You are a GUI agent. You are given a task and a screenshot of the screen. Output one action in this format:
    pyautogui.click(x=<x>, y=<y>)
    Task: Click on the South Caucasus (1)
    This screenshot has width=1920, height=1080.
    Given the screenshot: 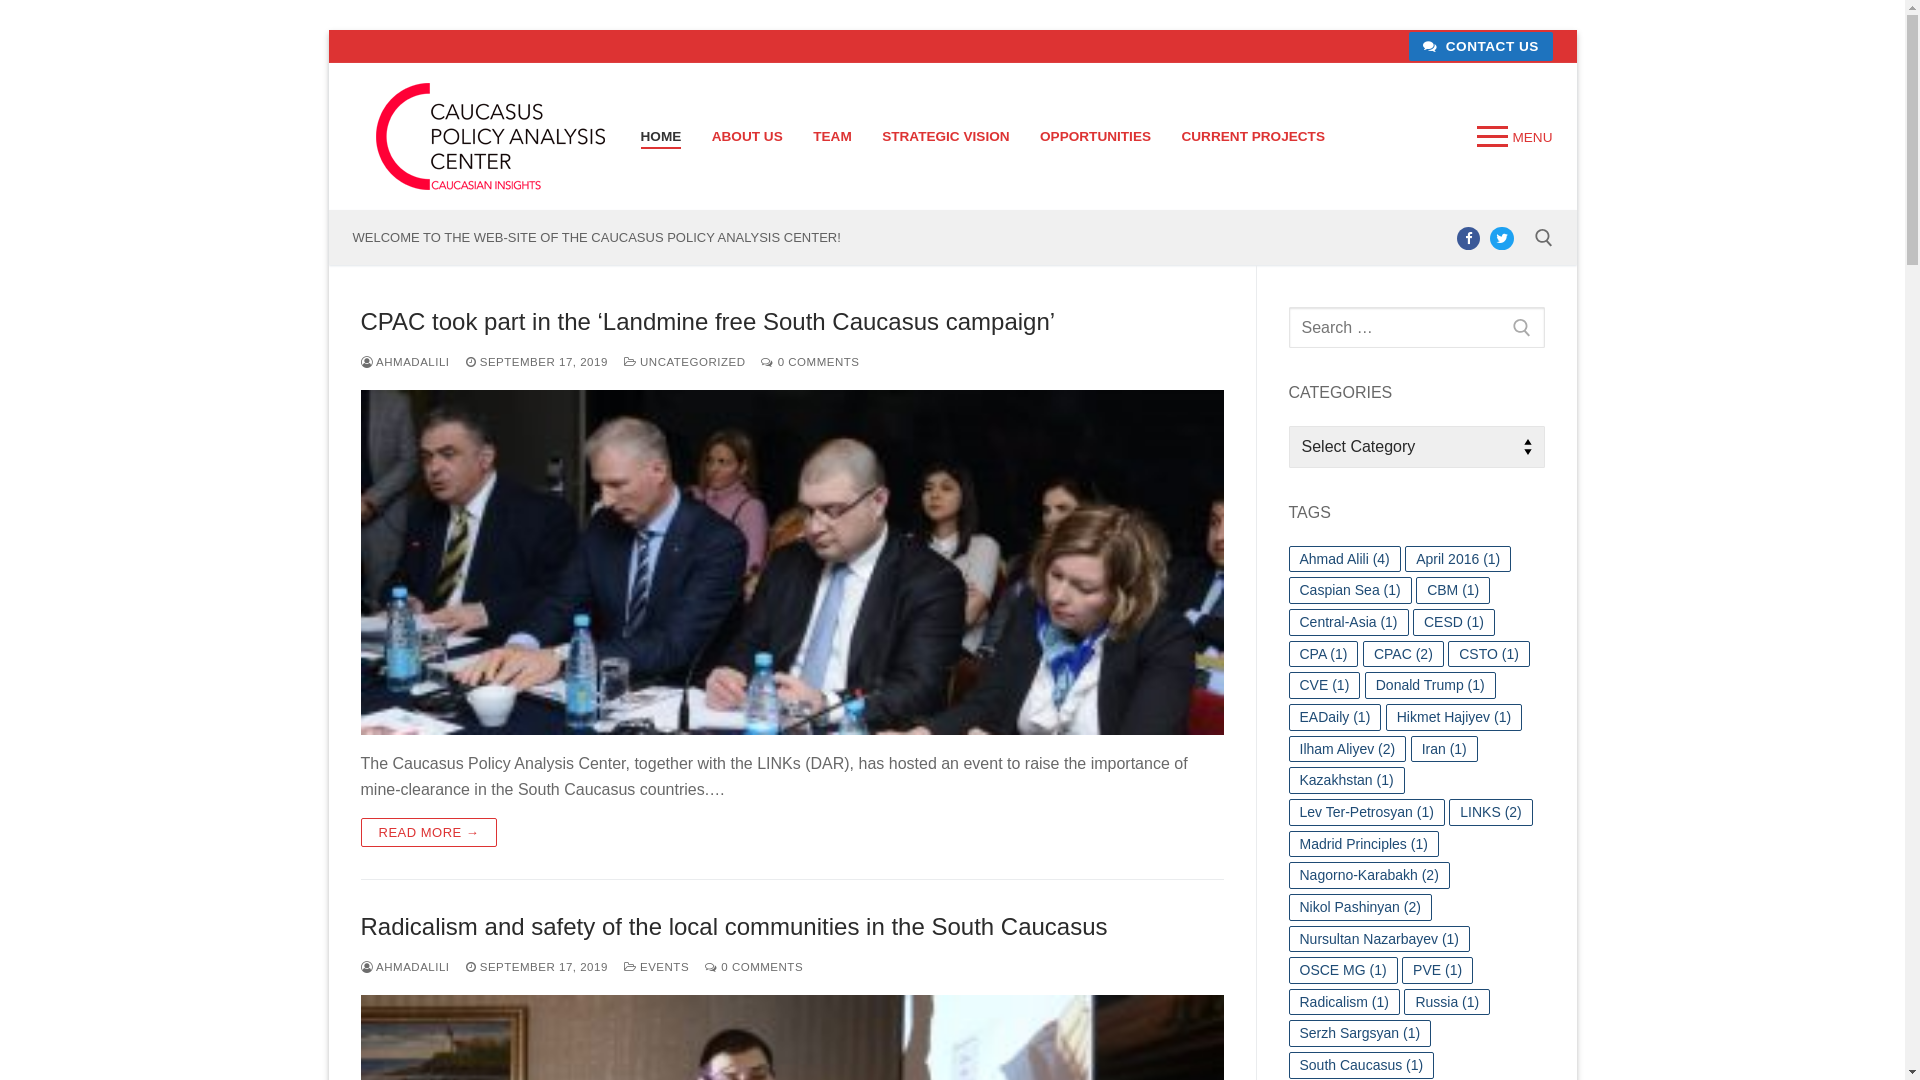 What is the action you would take?
    pyautogui.click(x=1361, y=1066)
    